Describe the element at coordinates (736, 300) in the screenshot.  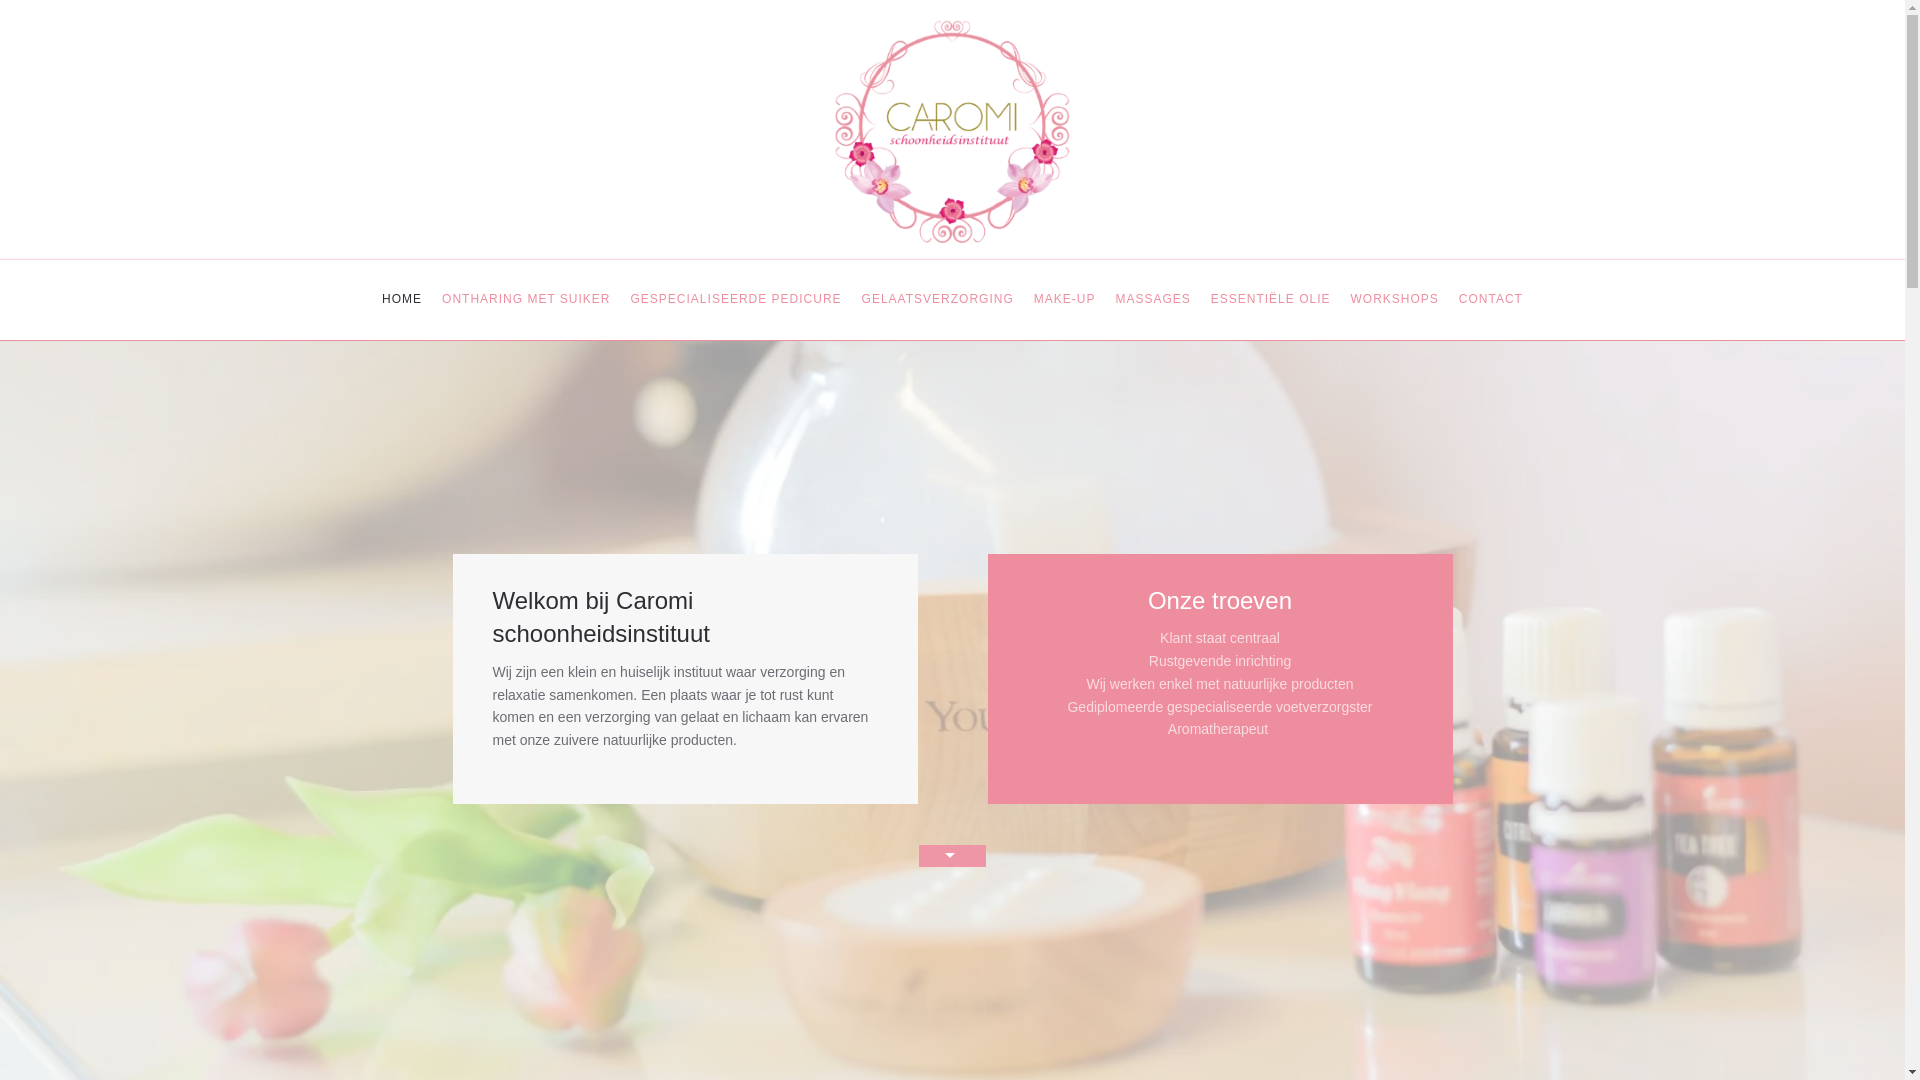
I see `GESPECIALISEERDE PEDICURE` at that location.